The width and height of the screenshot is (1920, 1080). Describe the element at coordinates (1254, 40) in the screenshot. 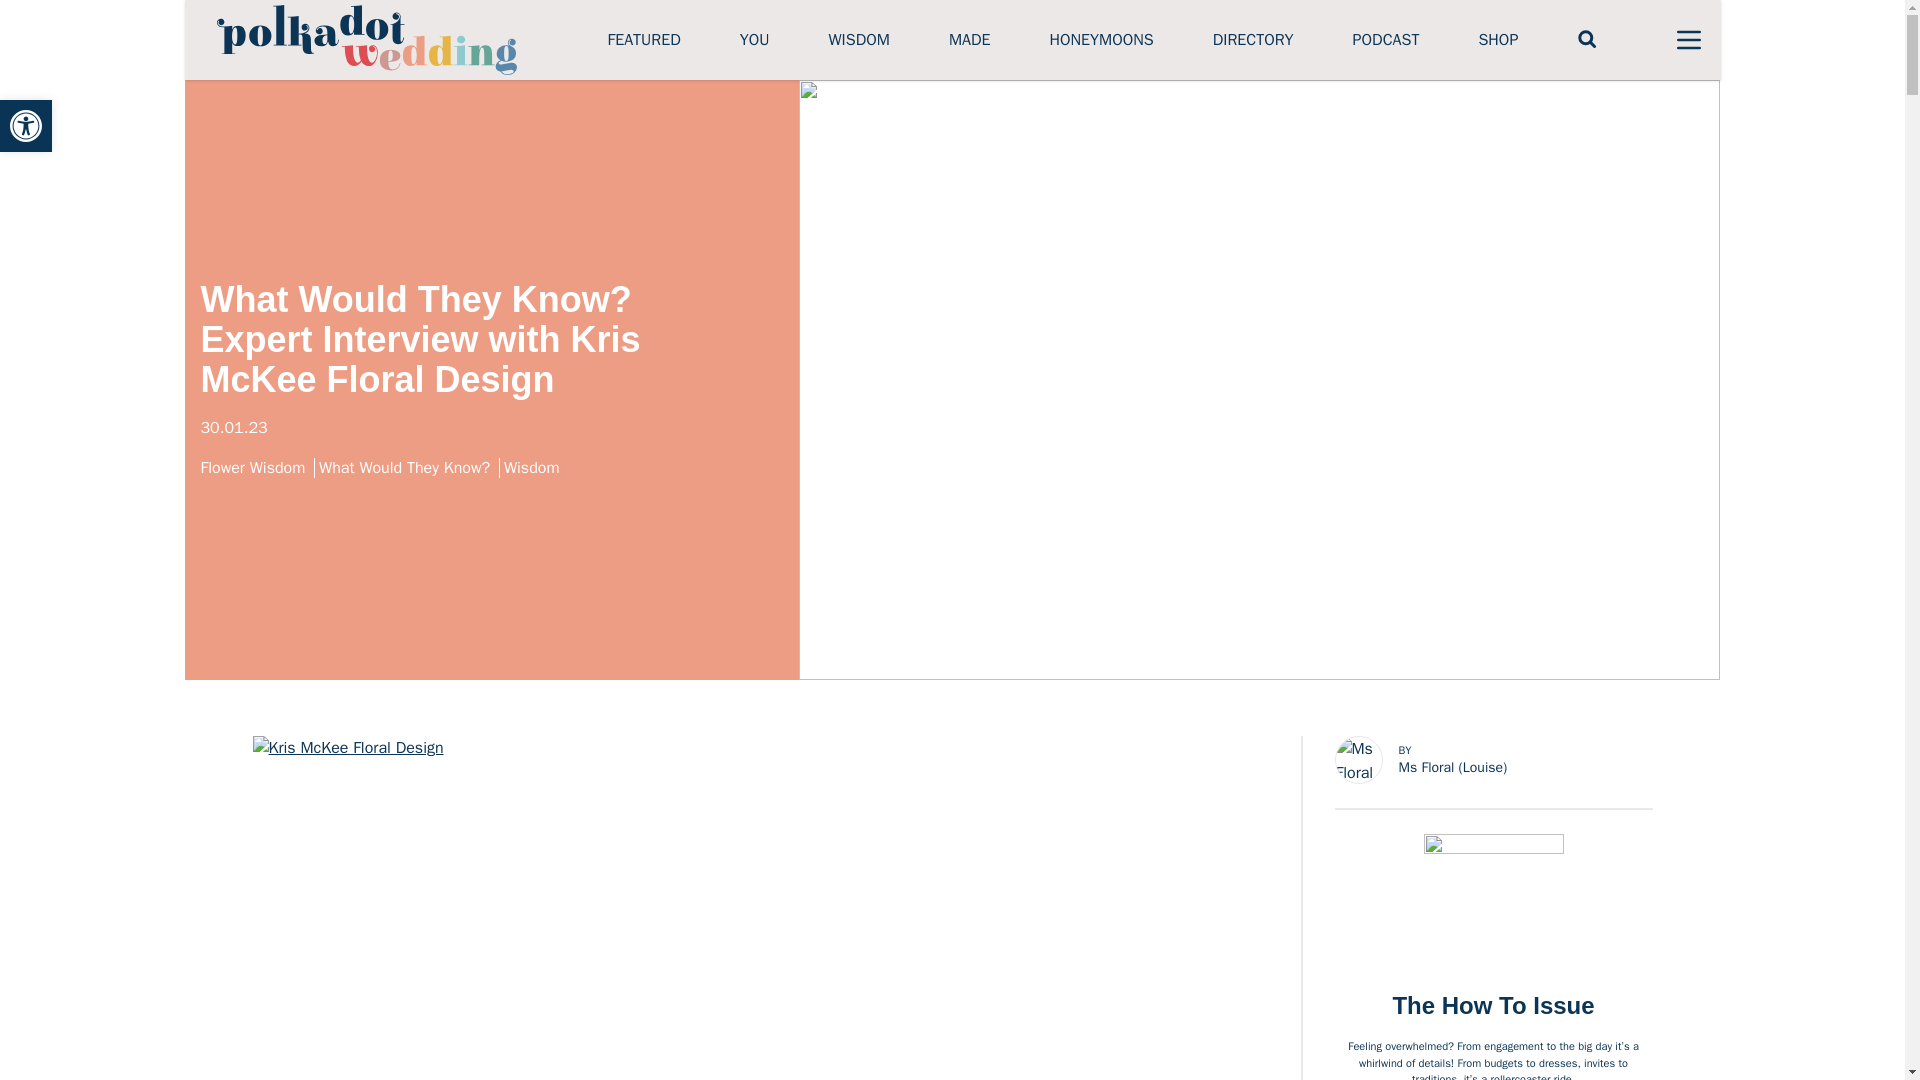

I see `DIRECTORY` at that location.